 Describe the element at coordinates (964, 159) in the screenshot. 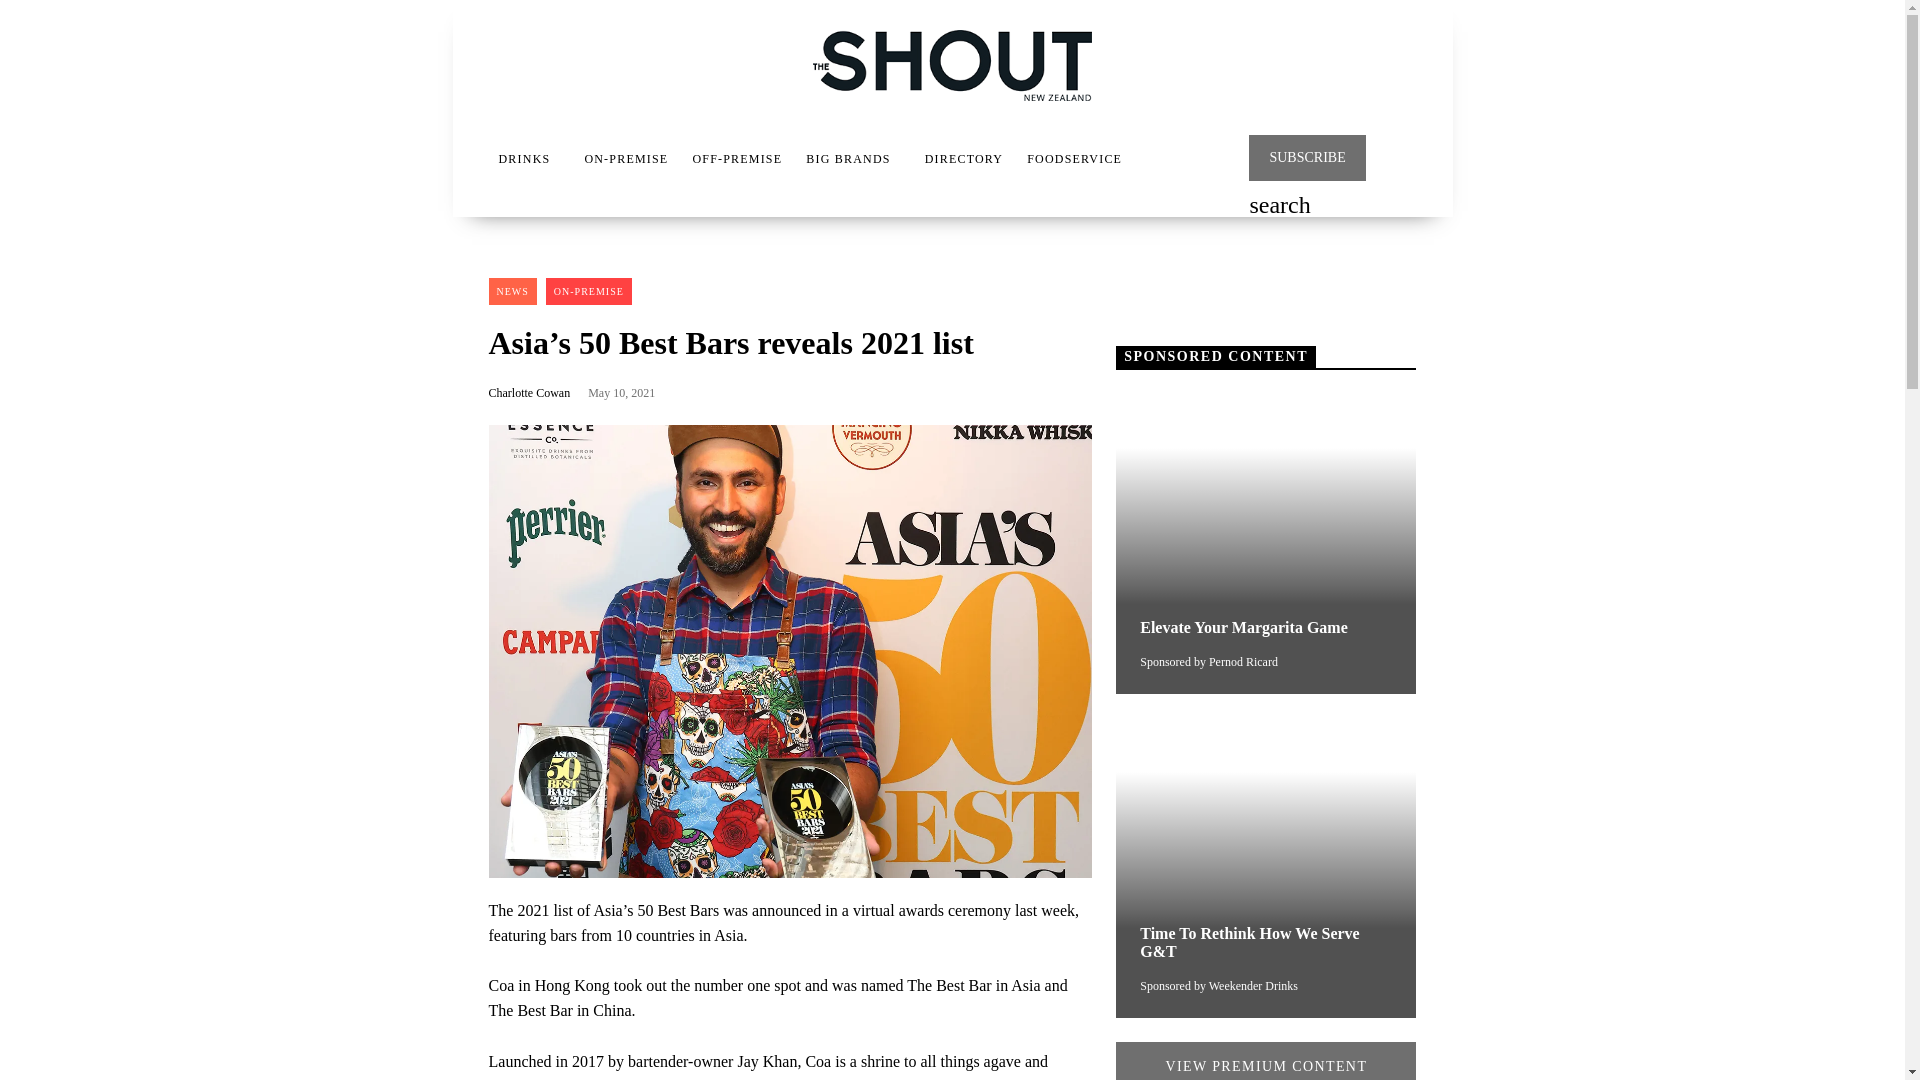

I see `DIRECTORY` at that location.